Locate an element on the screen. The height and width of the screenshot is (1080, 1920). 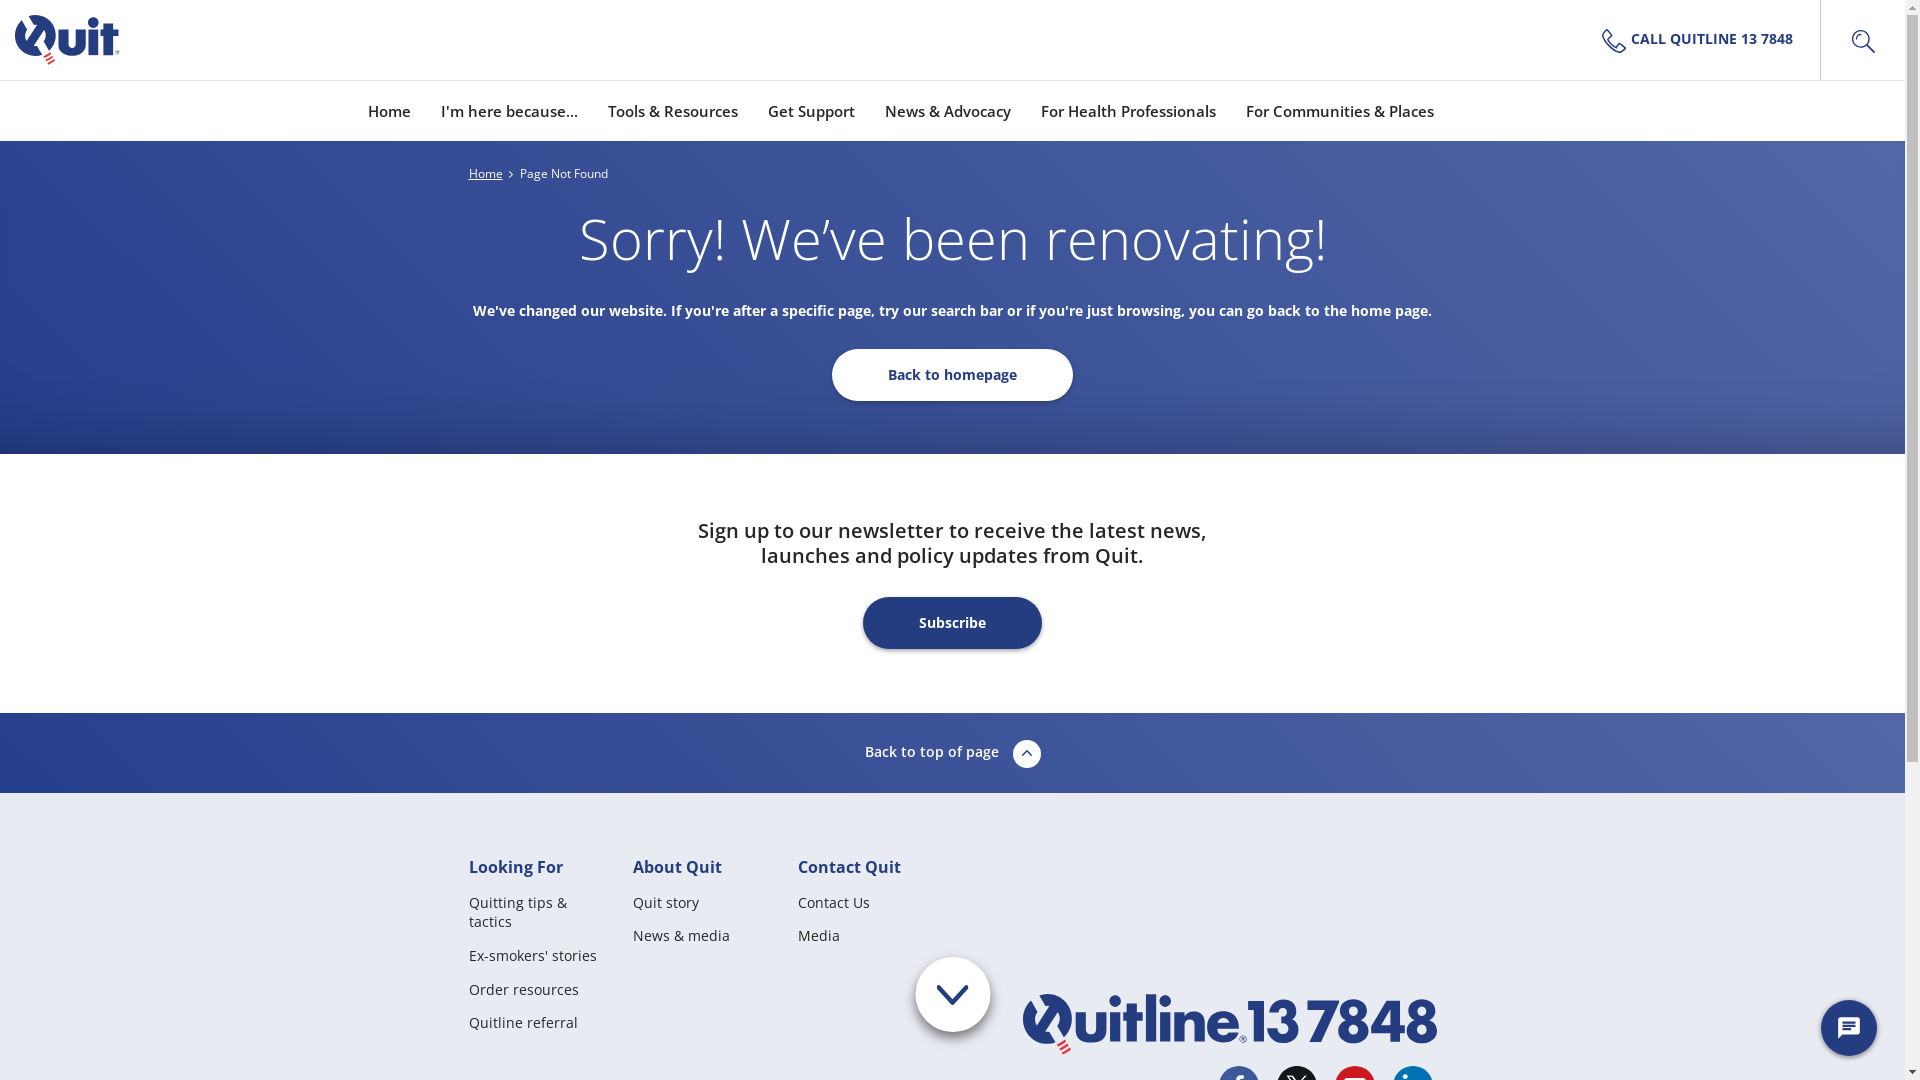
Back to top of page is located at coordinates (952, 753).